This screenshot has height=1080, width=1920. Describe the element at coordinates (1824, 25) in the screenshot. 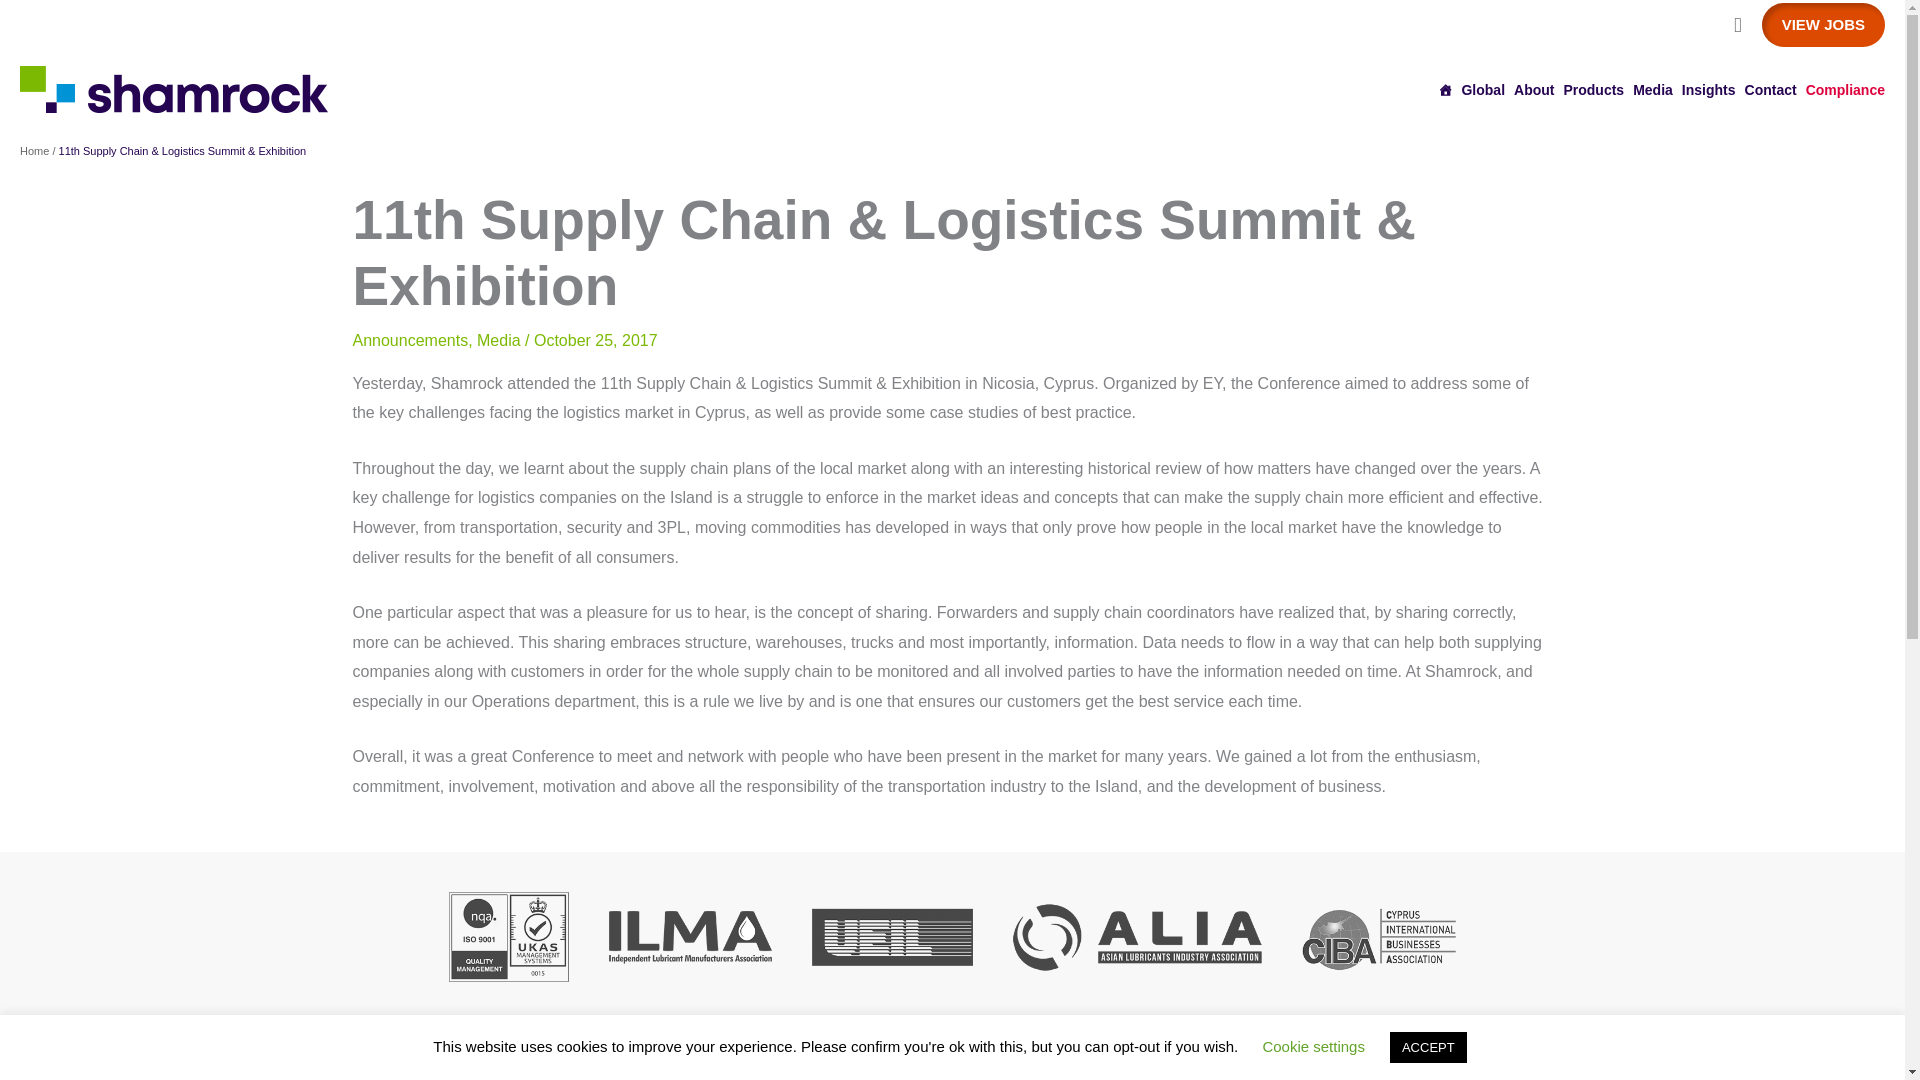

I see `VIEW JOBS` at that location.